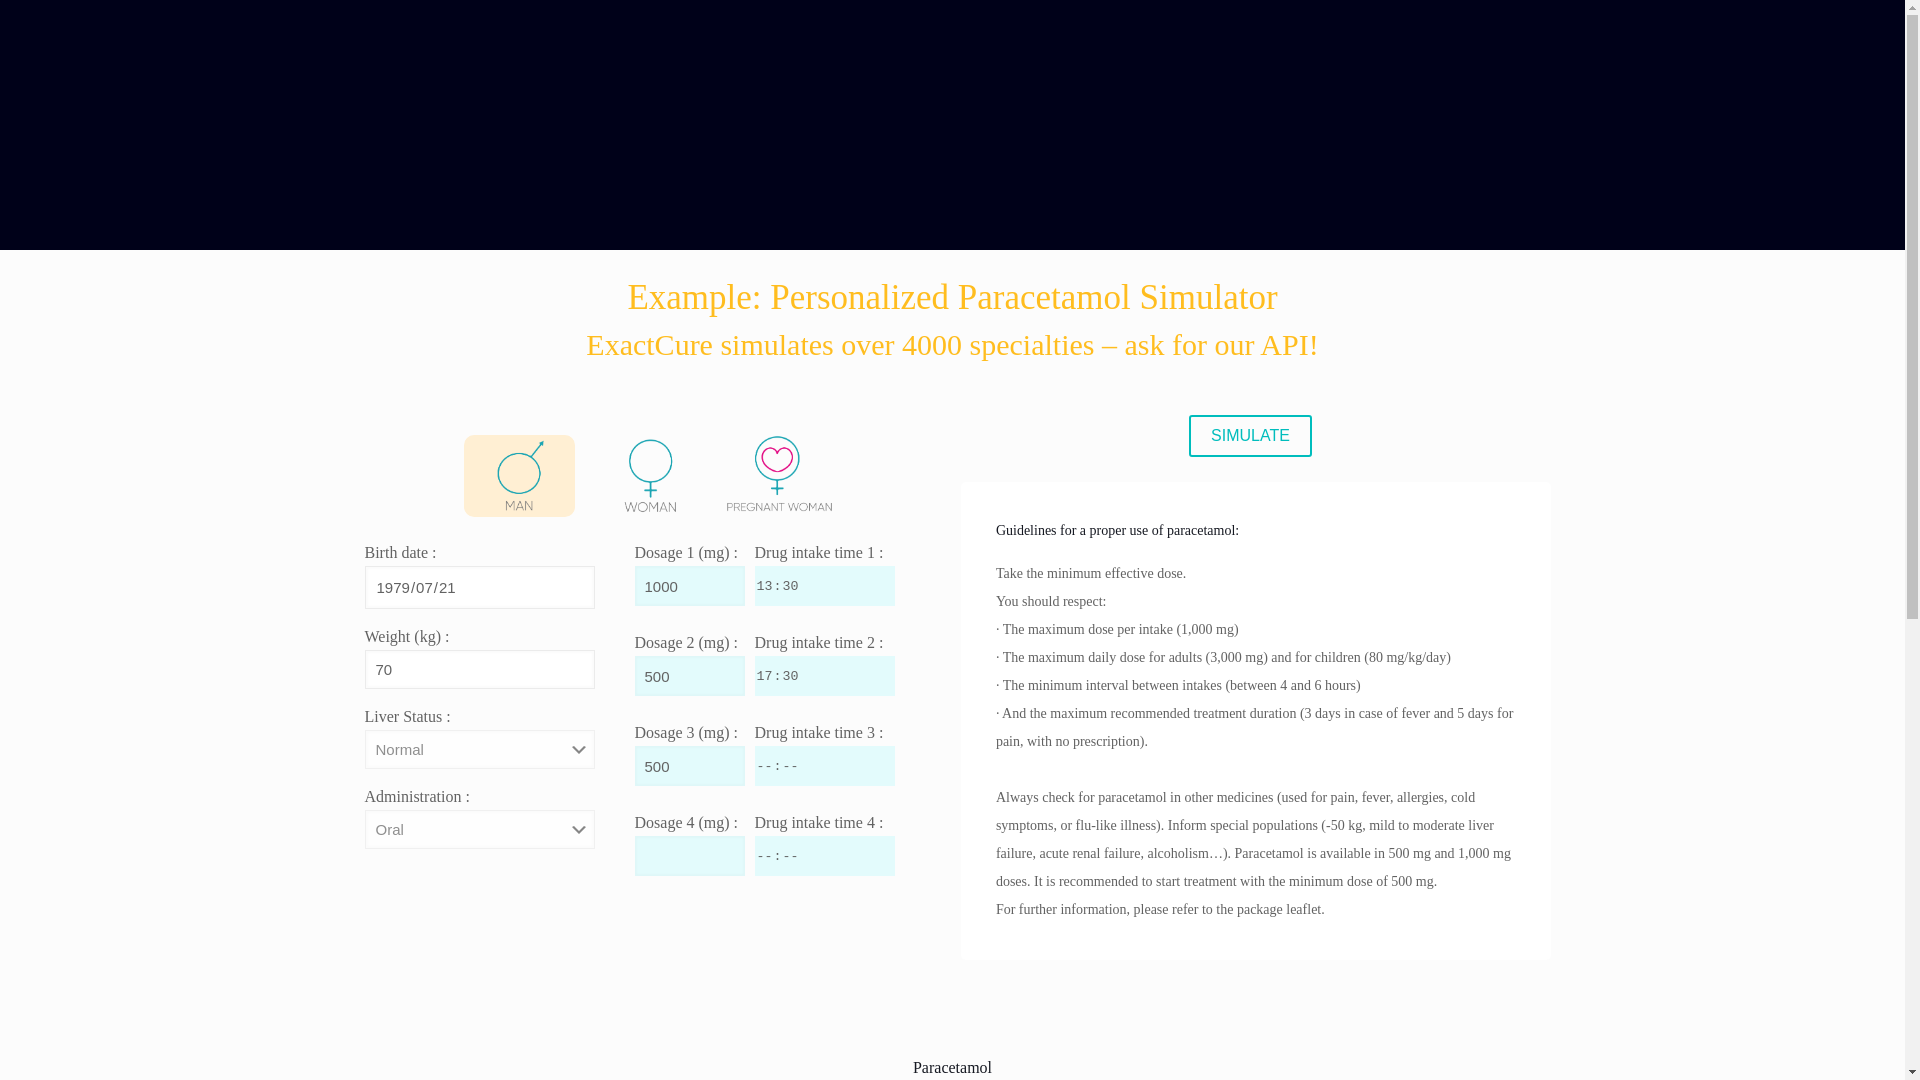  What do you see at coordinates (1250, 435) in the screenshot?
I see `SIMULATE` at bounding box center [1250, 435].